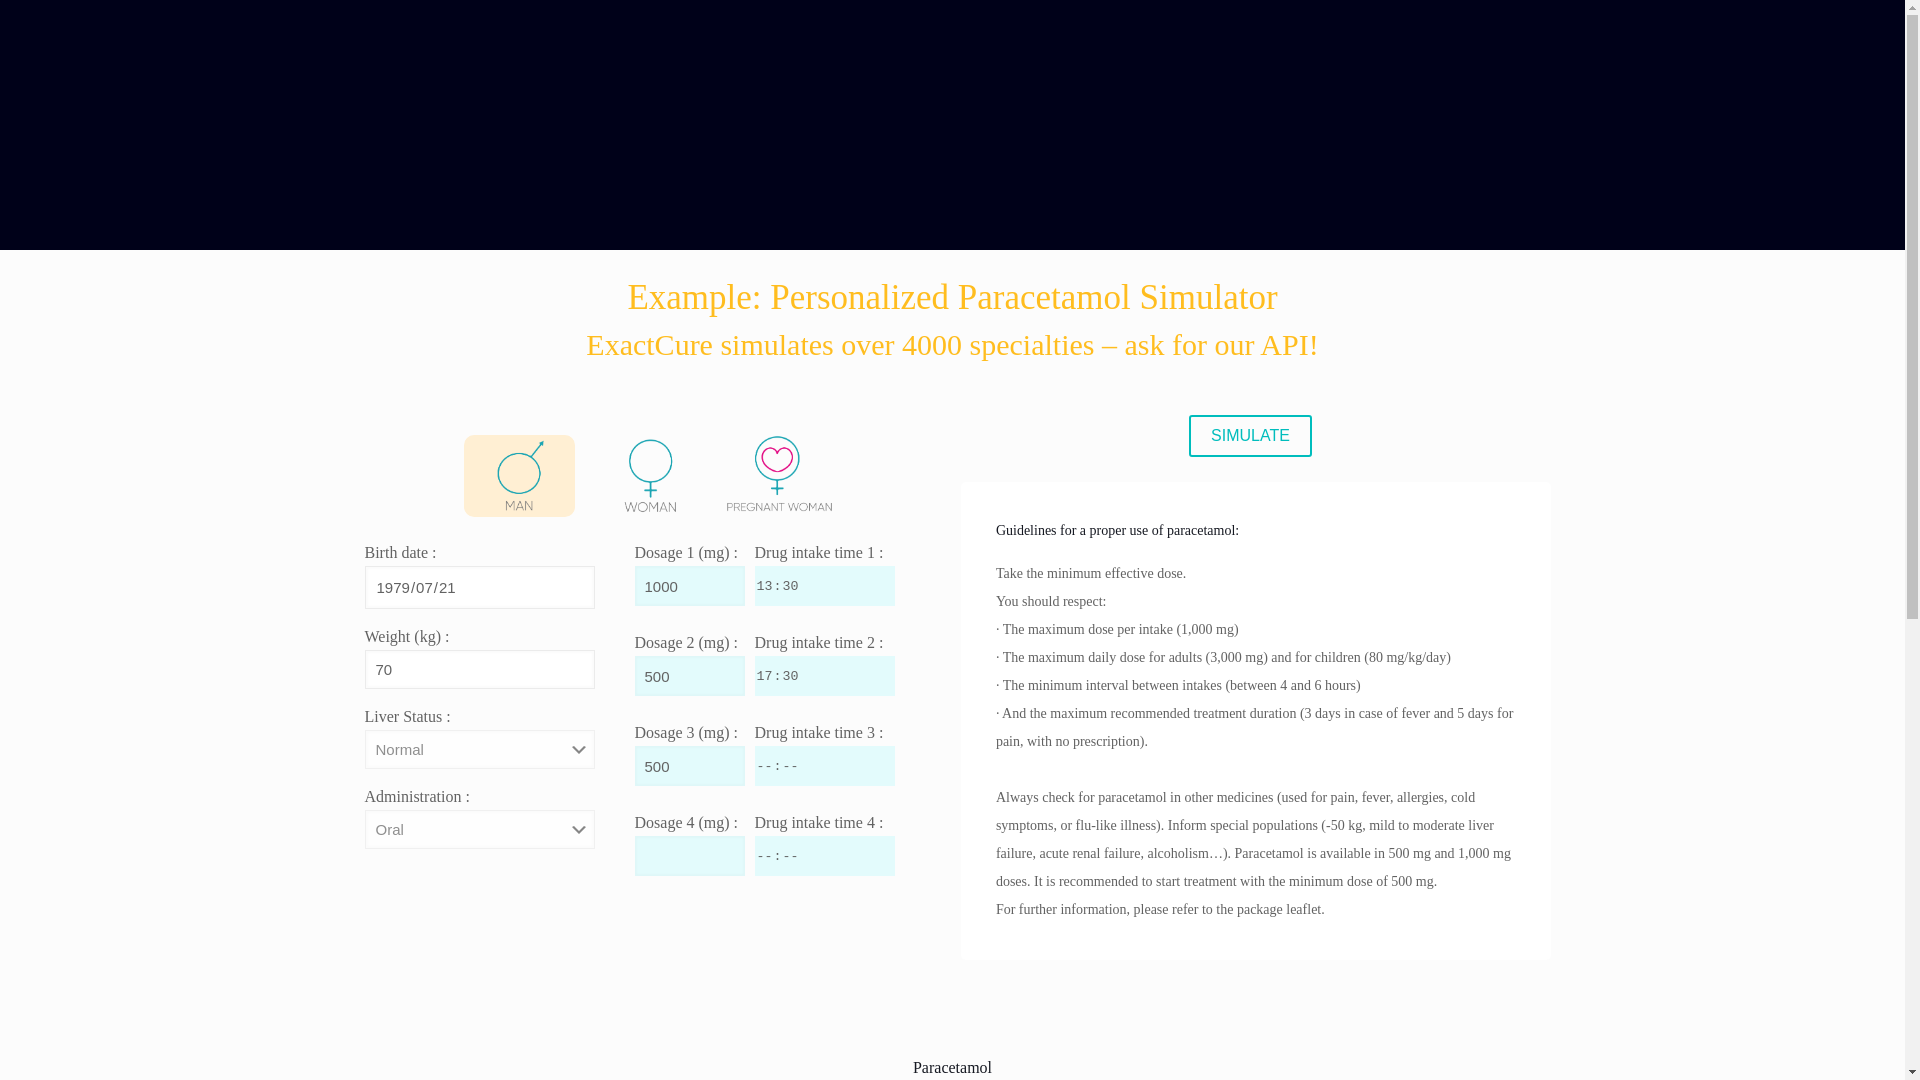  What do you see at coordinates (1250, 435) in the screenshot?
I see `SIMULATE` at bounding box center [1250, 435].